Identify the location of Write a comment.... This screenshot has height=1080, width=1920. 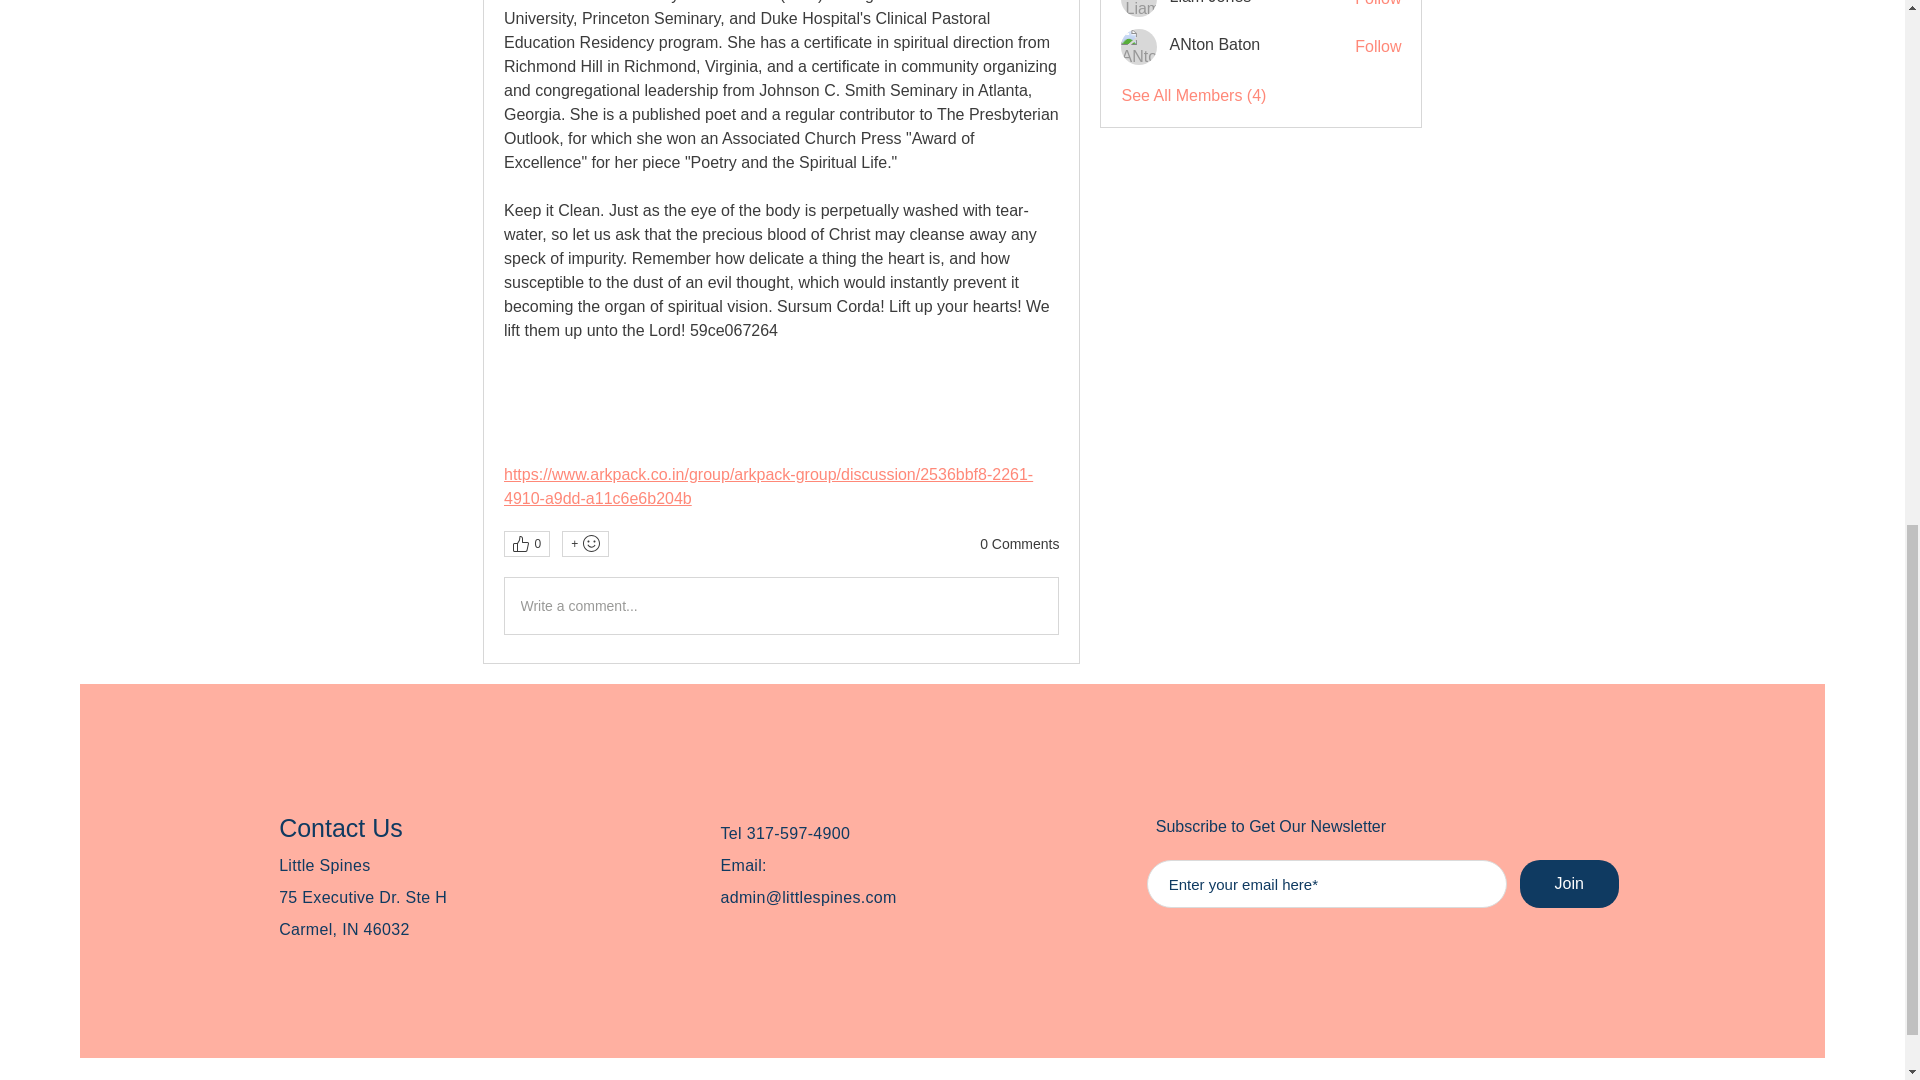
(780, 605).